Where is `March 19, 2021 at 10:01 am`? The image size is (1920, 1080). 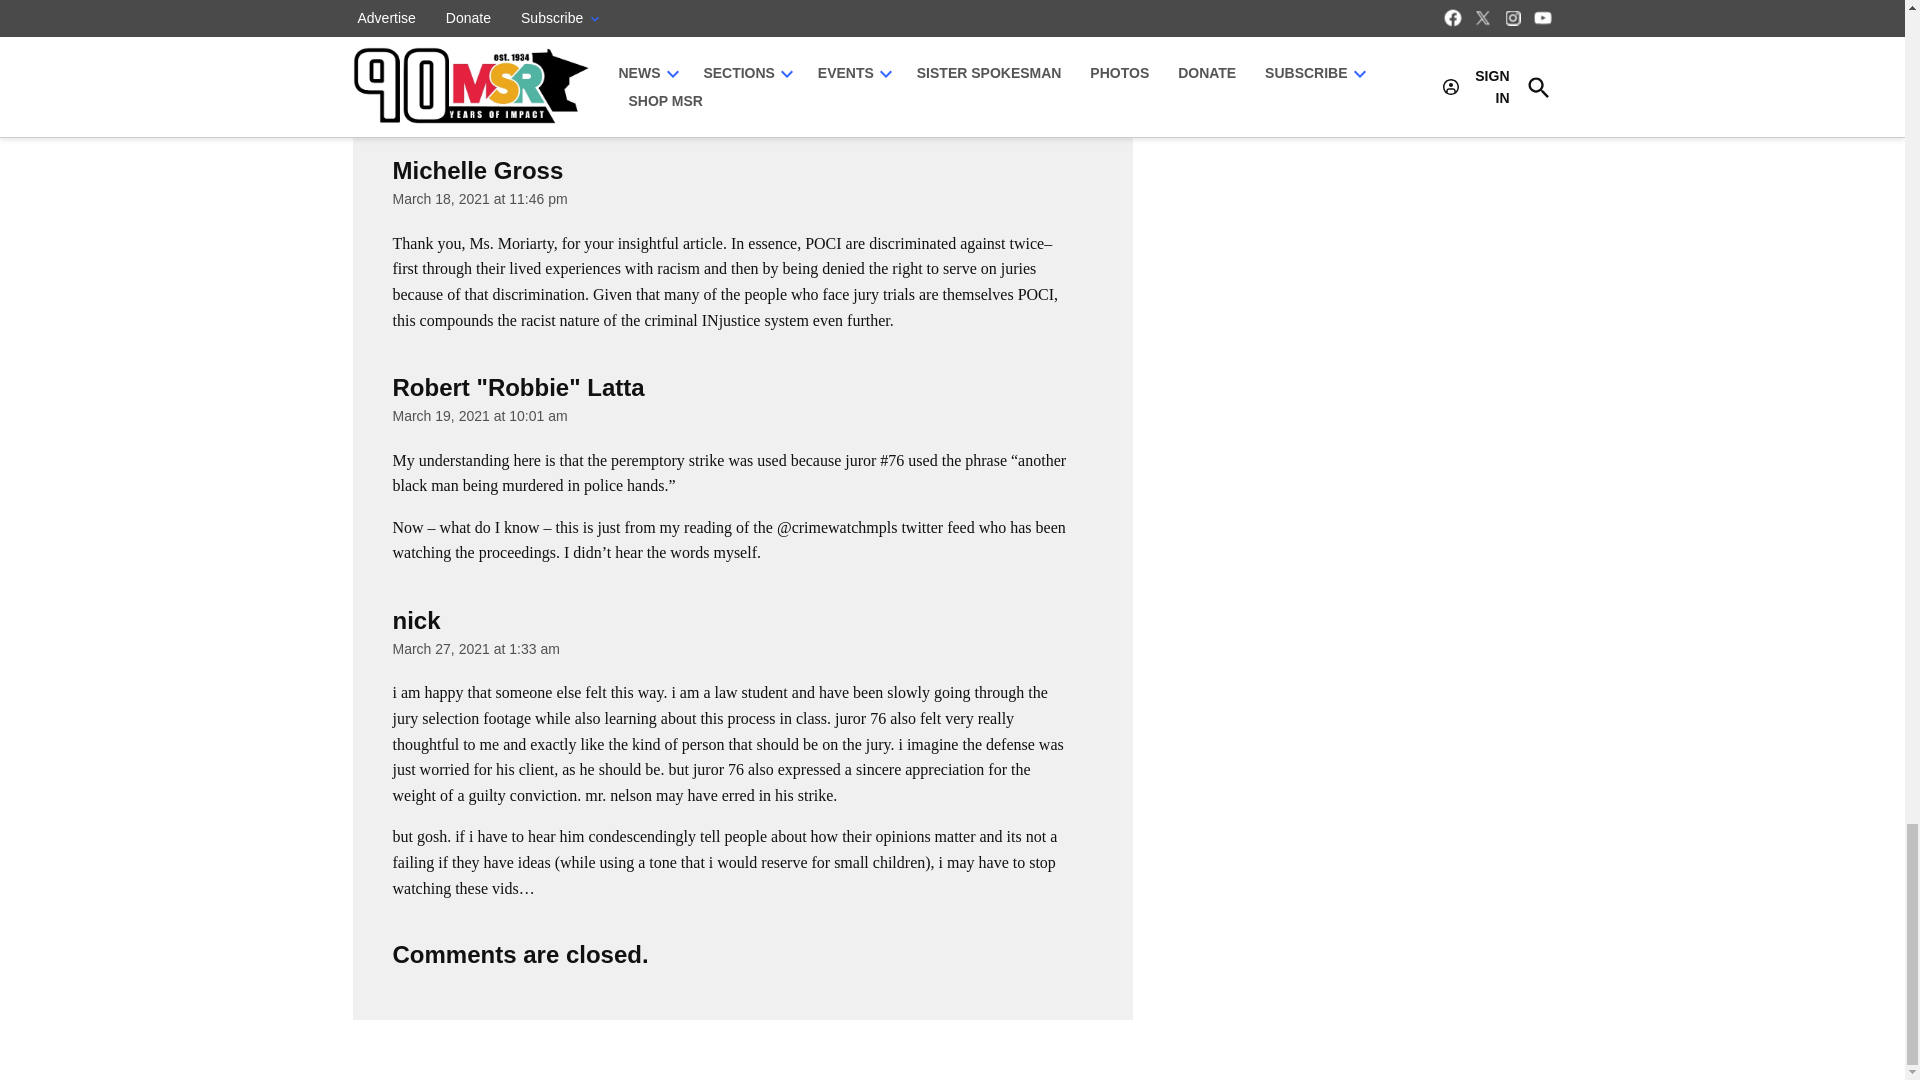
March 19, 2021 at 10:01 am is located at coordinates (478, 416).